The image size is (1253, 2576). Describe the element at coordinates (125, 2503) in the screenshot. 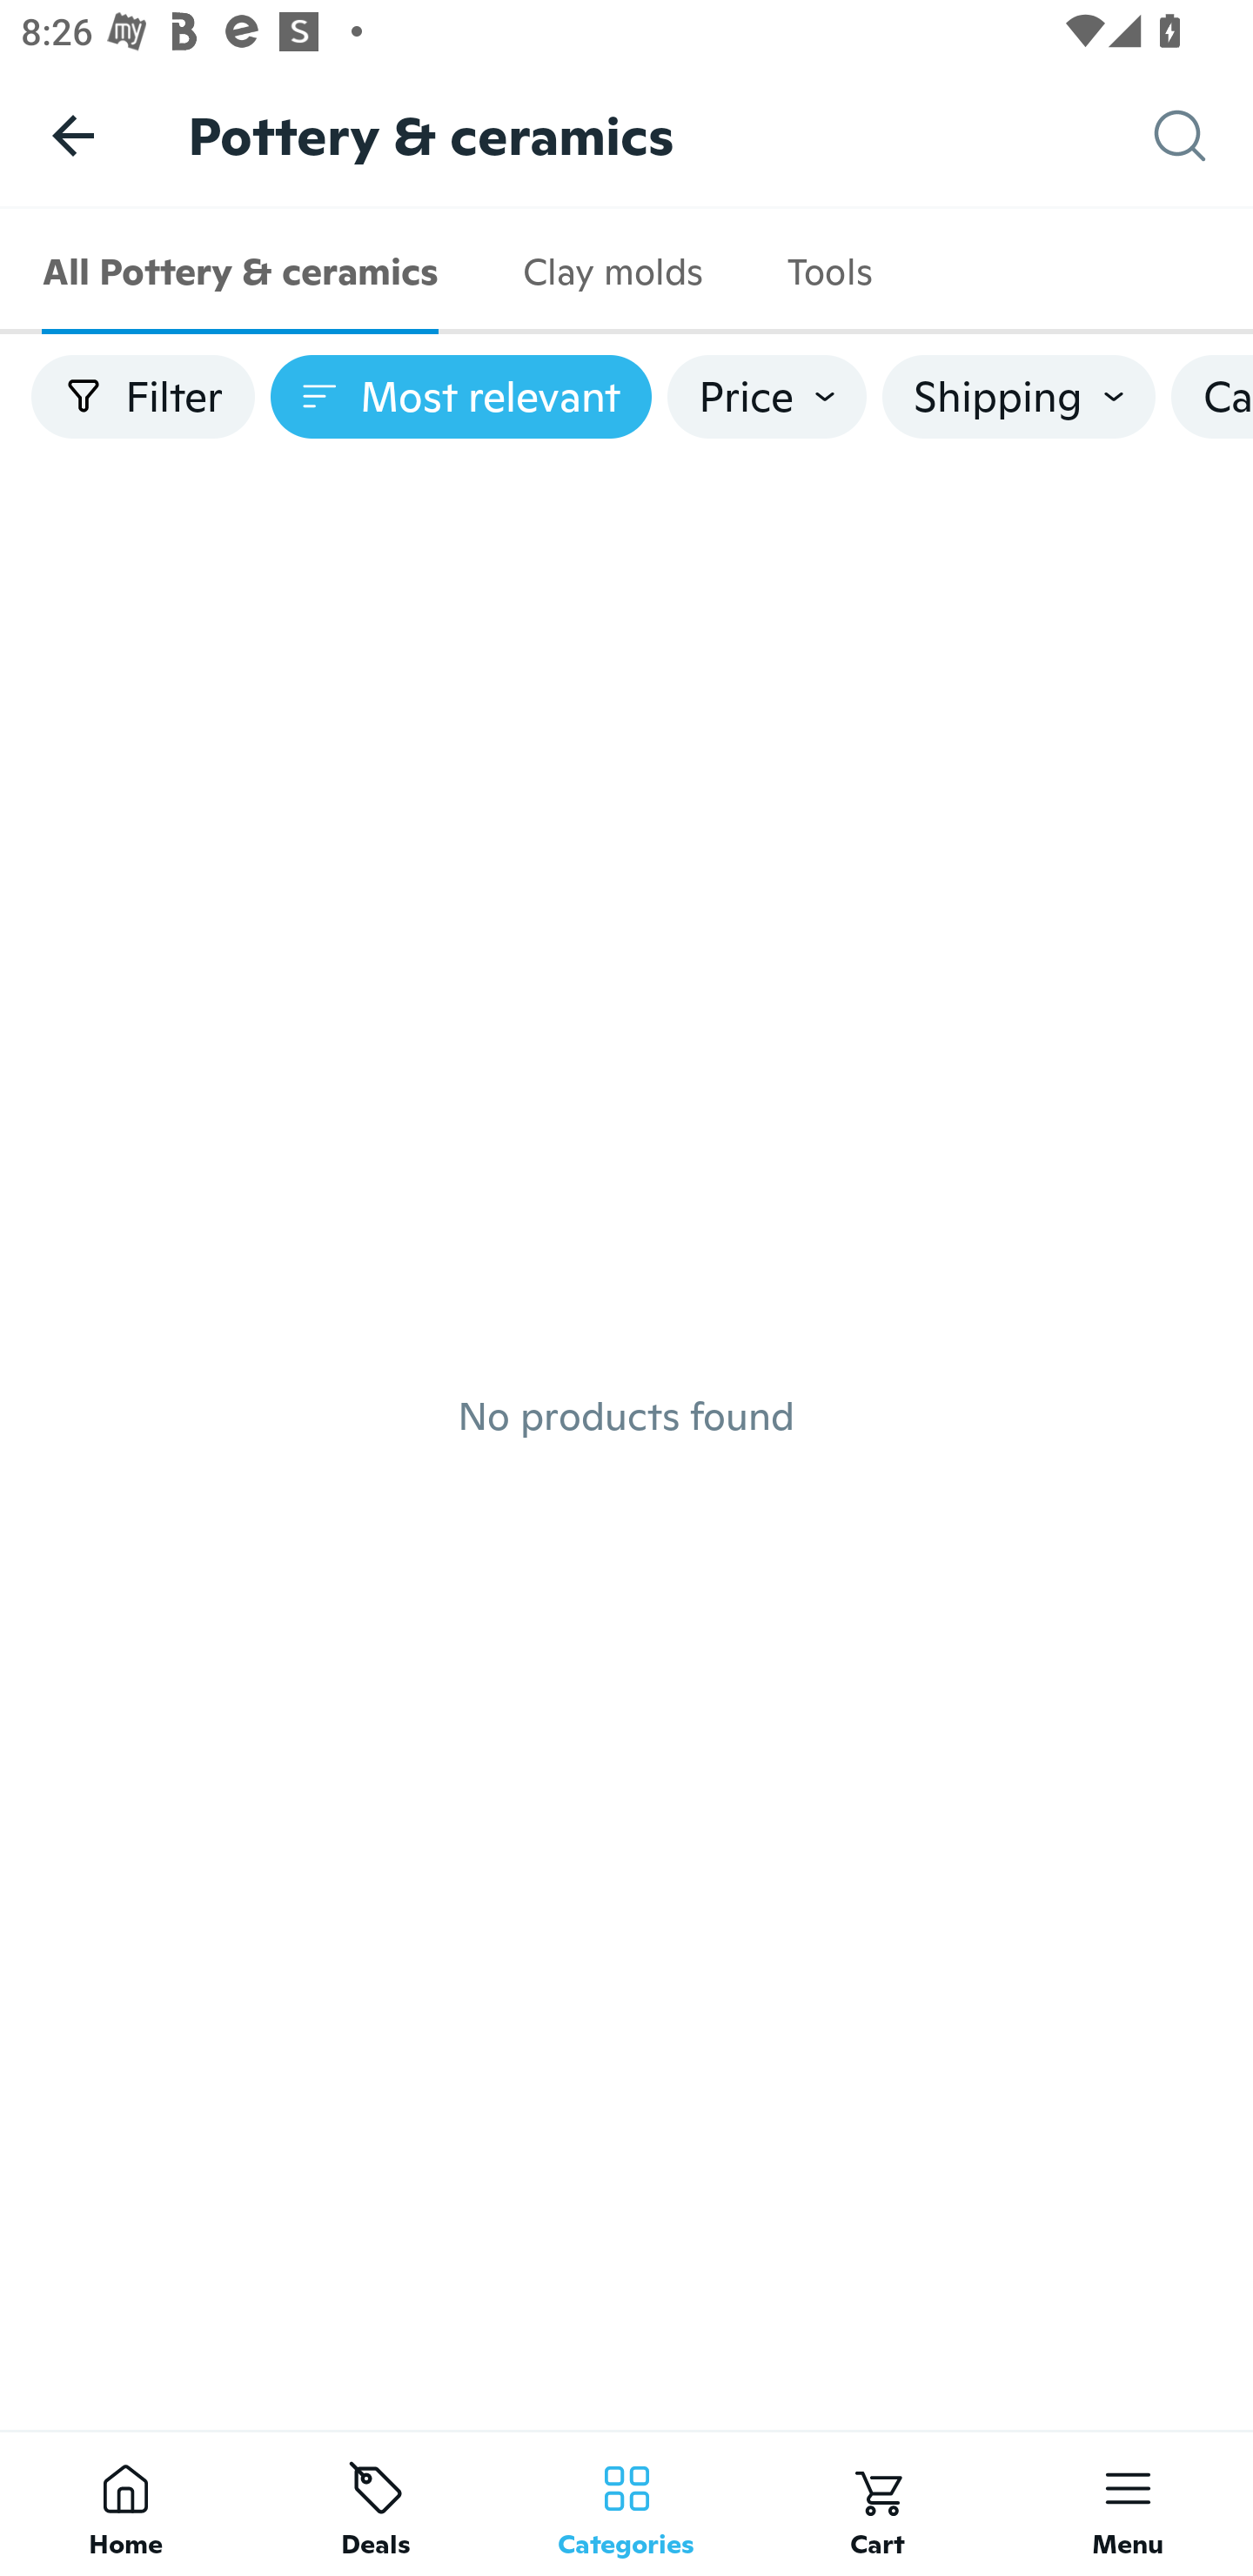

I see `Home` at that location.